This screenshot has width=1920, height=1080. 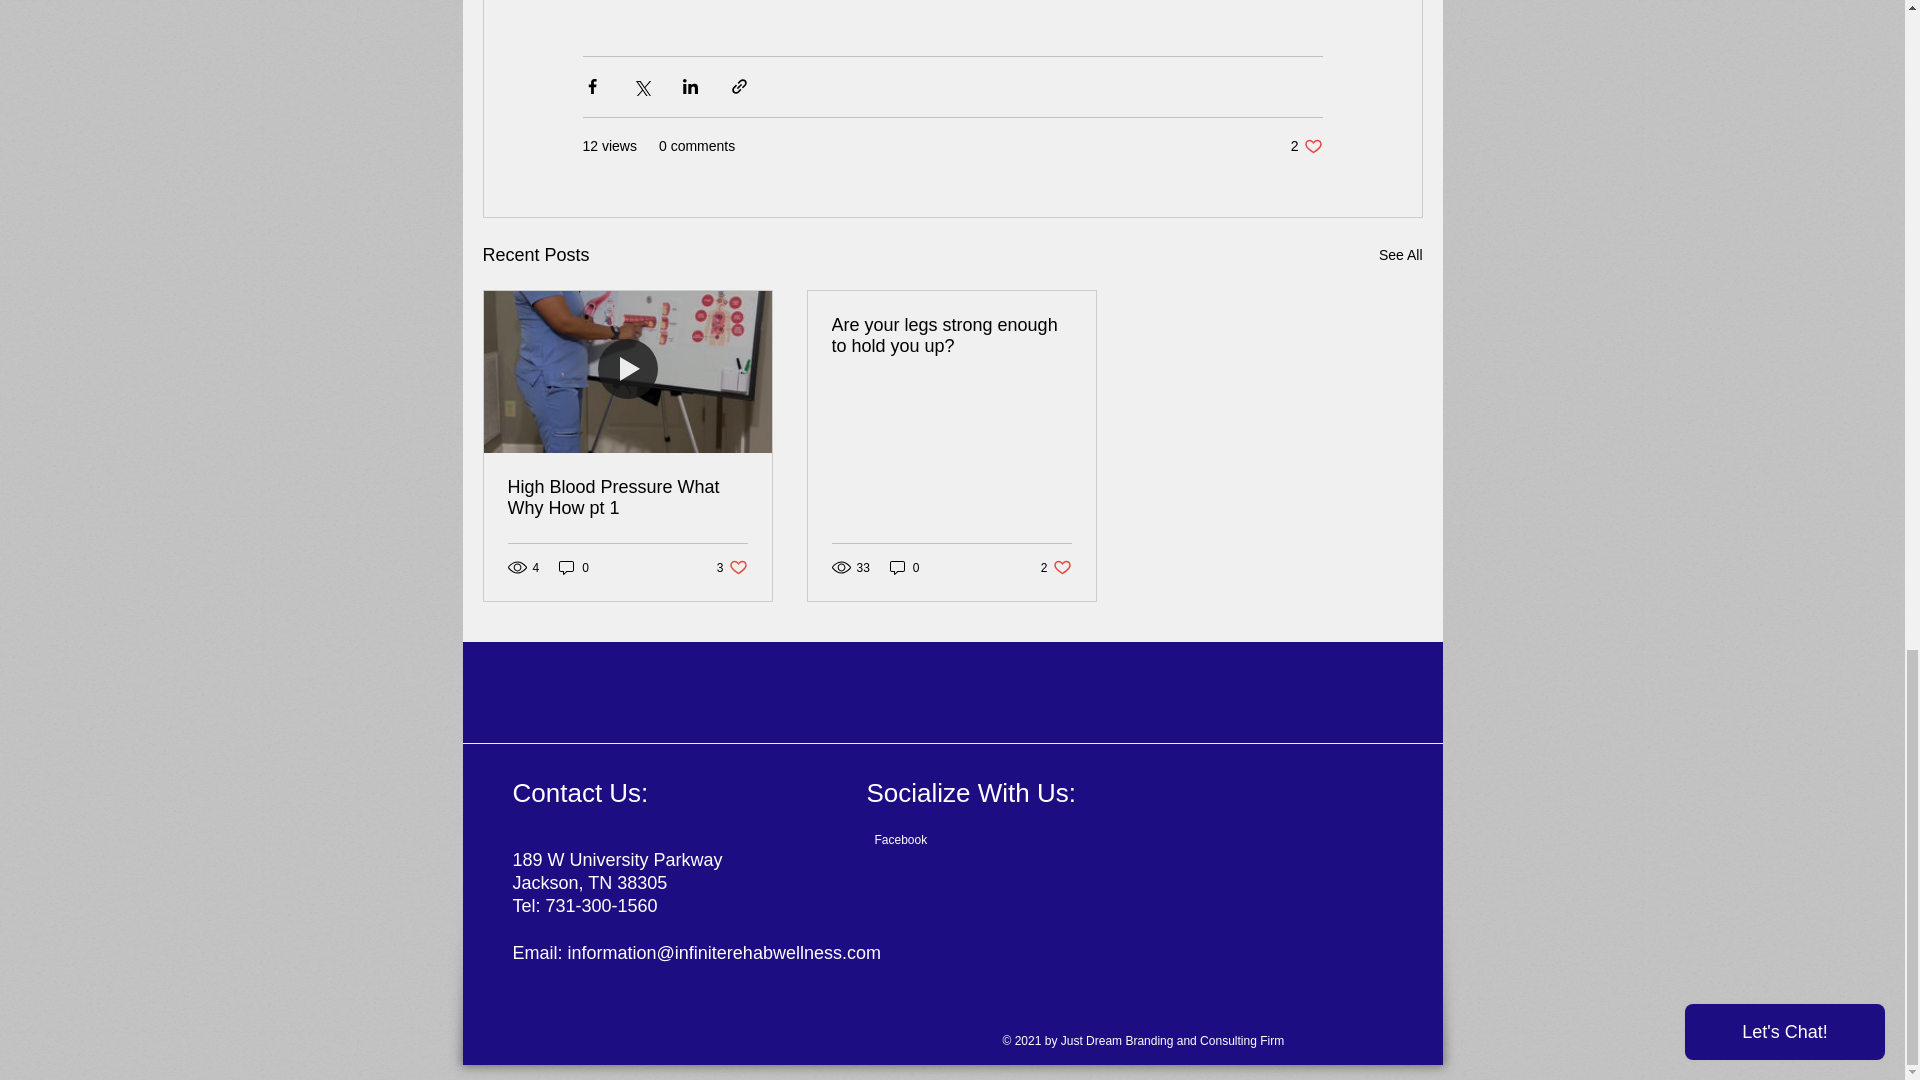 What do you see at coordinates (951, 336) in the screenshot?
I see `Are your legs strong enough to hold you up?` at bounding box center [951, 336].